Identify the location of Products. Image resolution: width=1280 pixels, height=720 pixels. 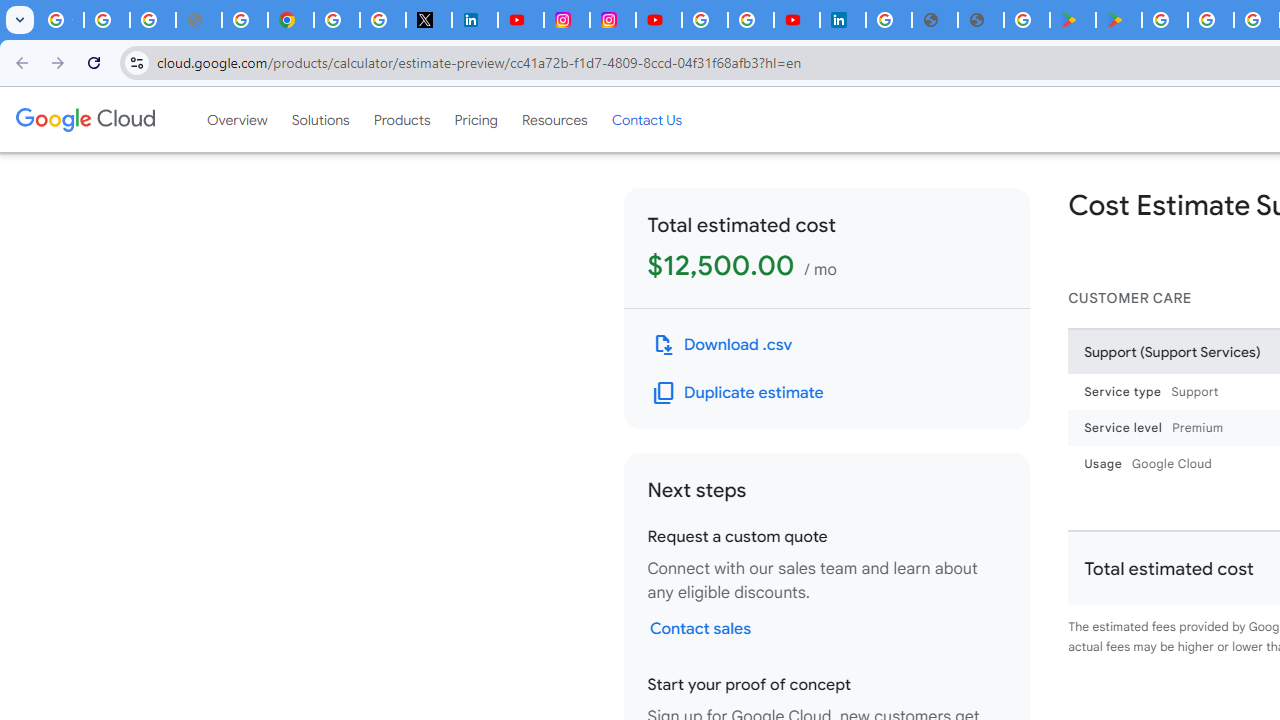
(402, 119).